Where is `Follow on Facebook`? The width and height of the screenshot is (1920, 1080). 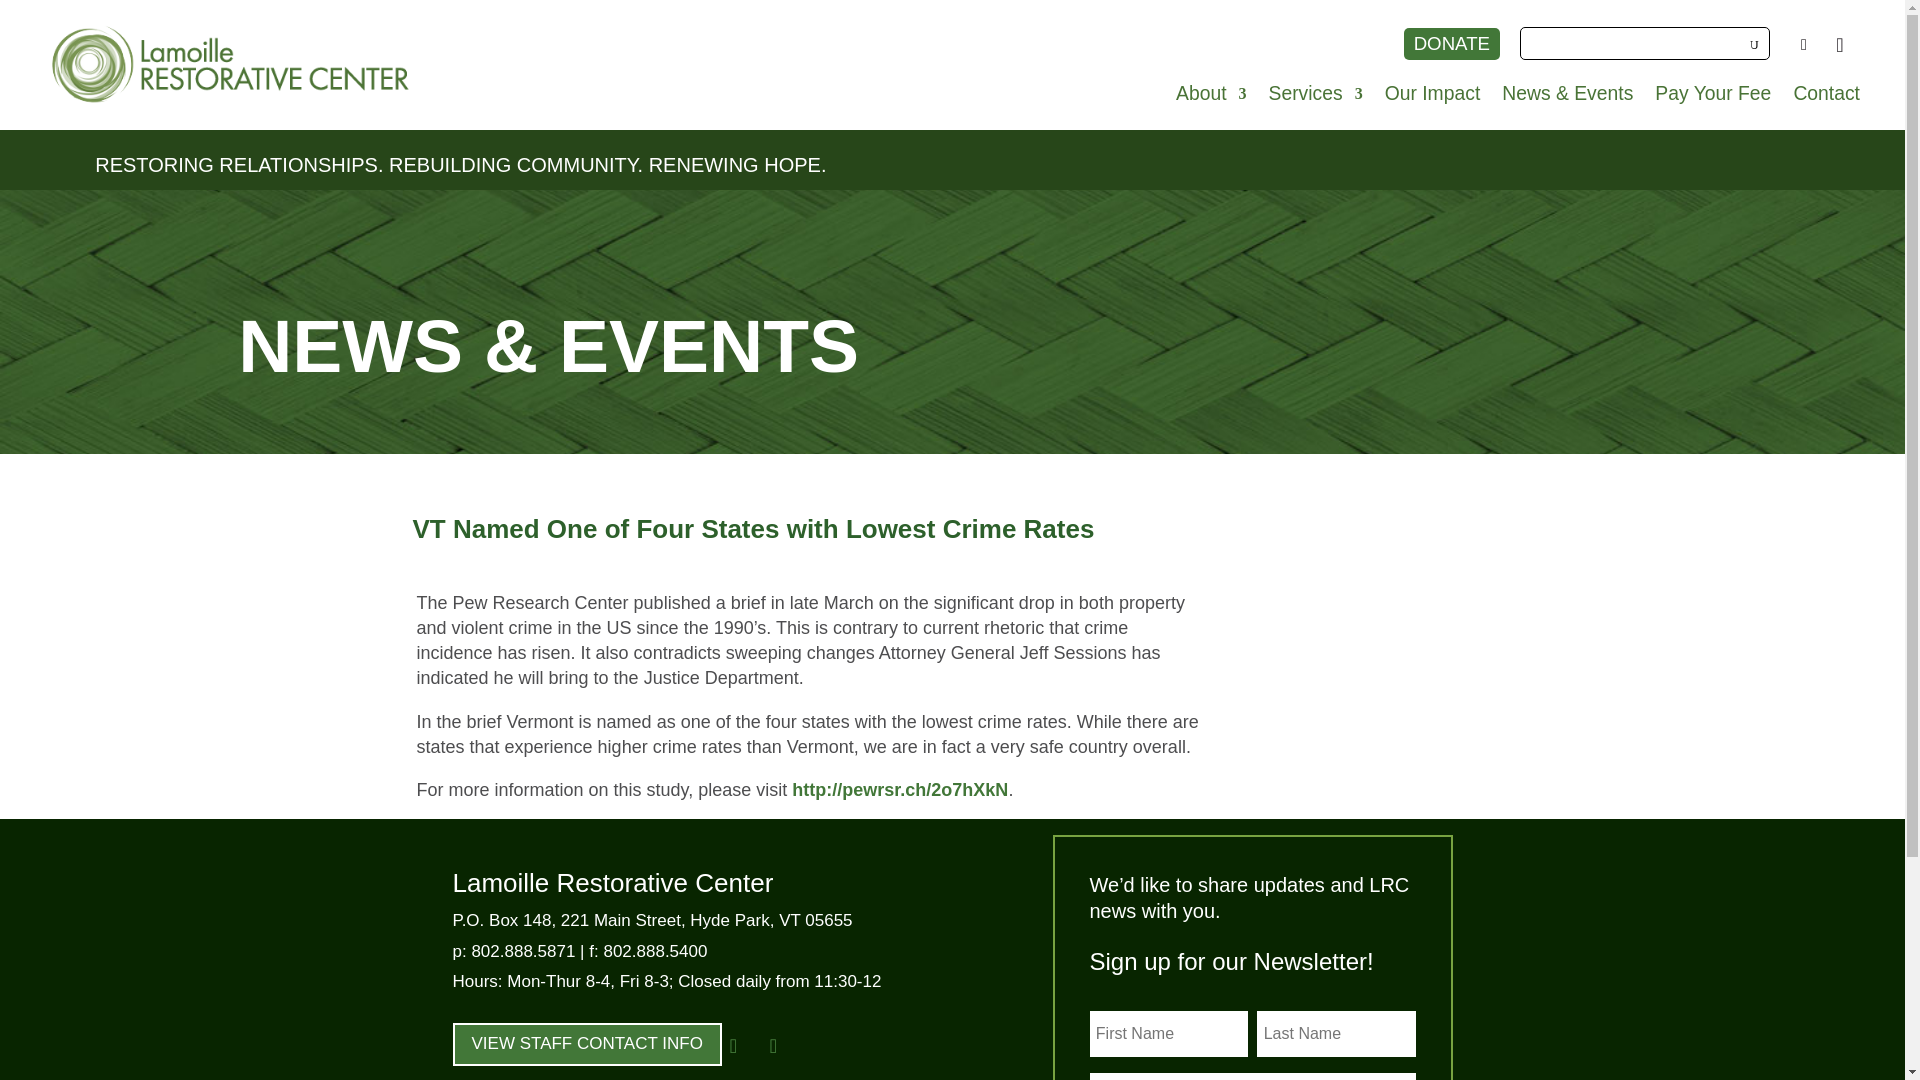
Follow on Facebook is located at coordinates (1804, 44).